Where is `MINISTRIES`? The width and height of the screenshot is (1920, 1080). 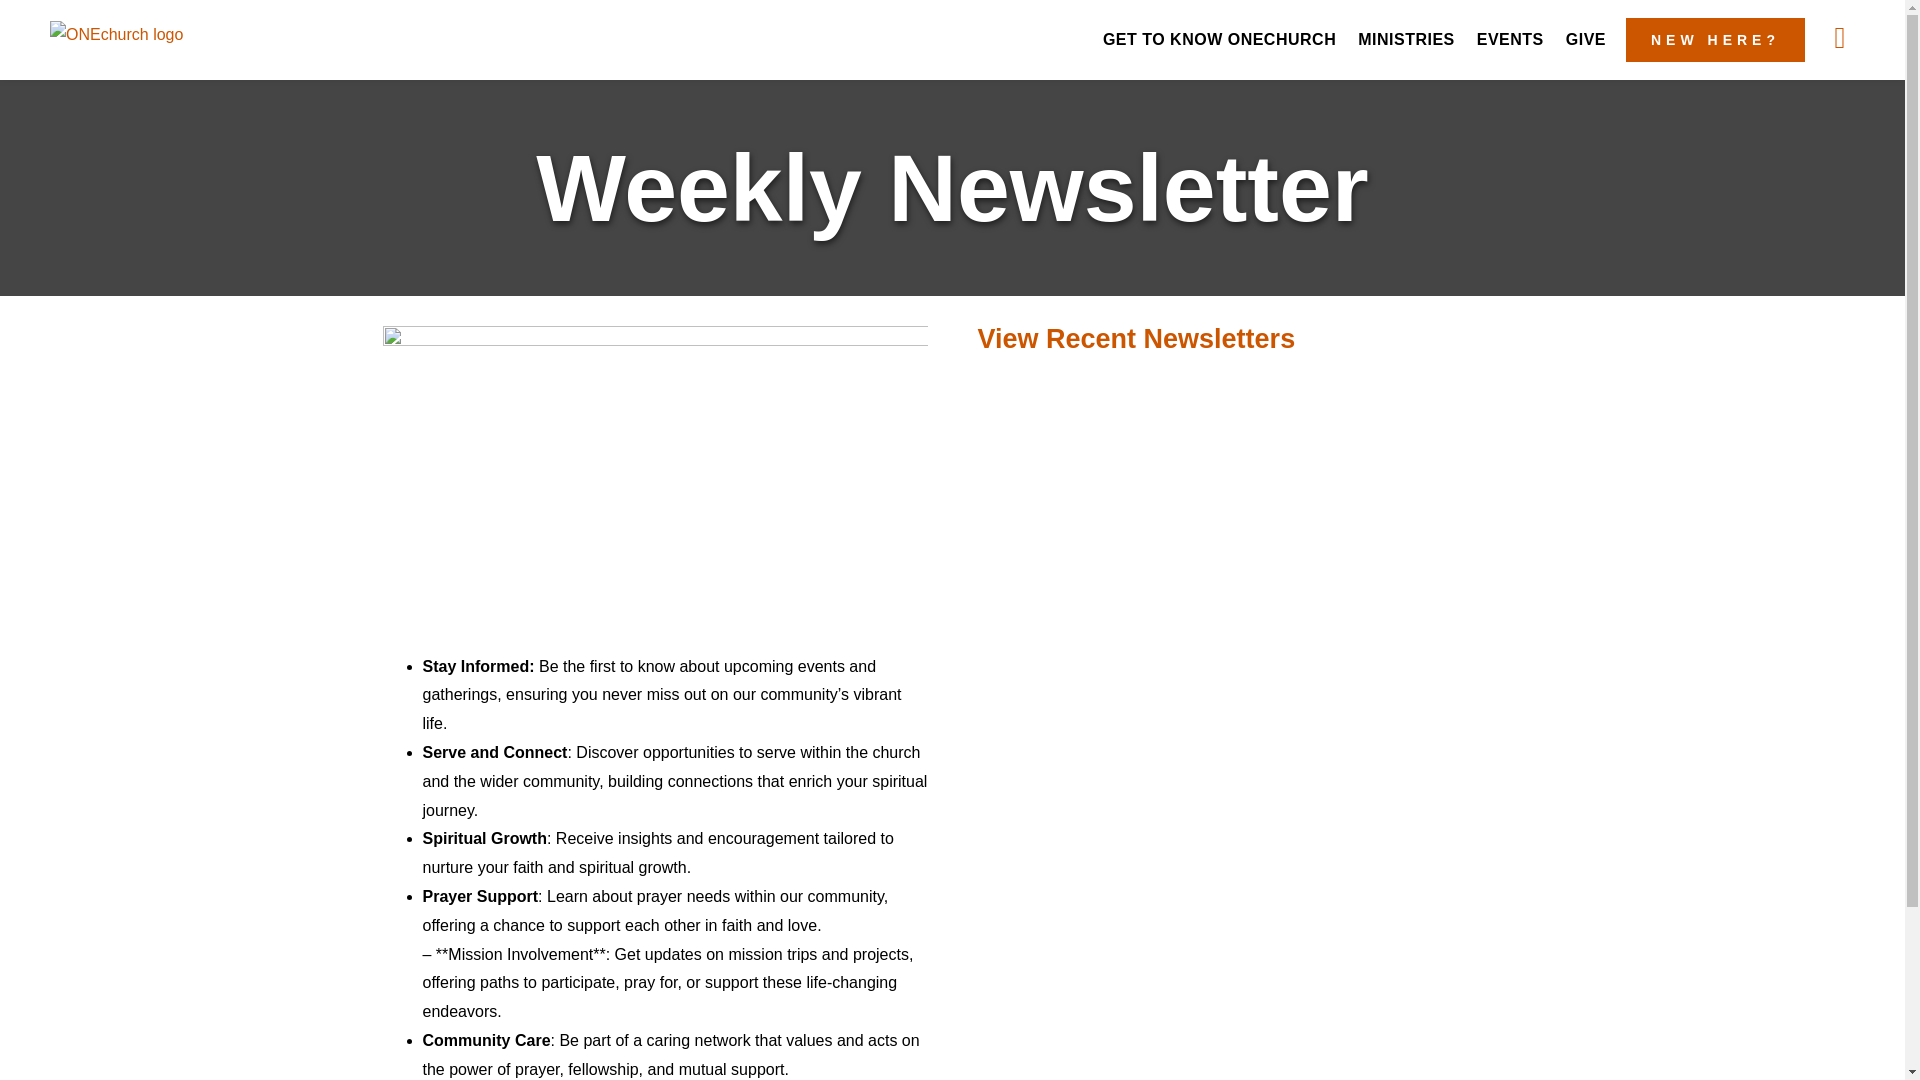 MINISTRIES is located at coordinates (1406, 40).